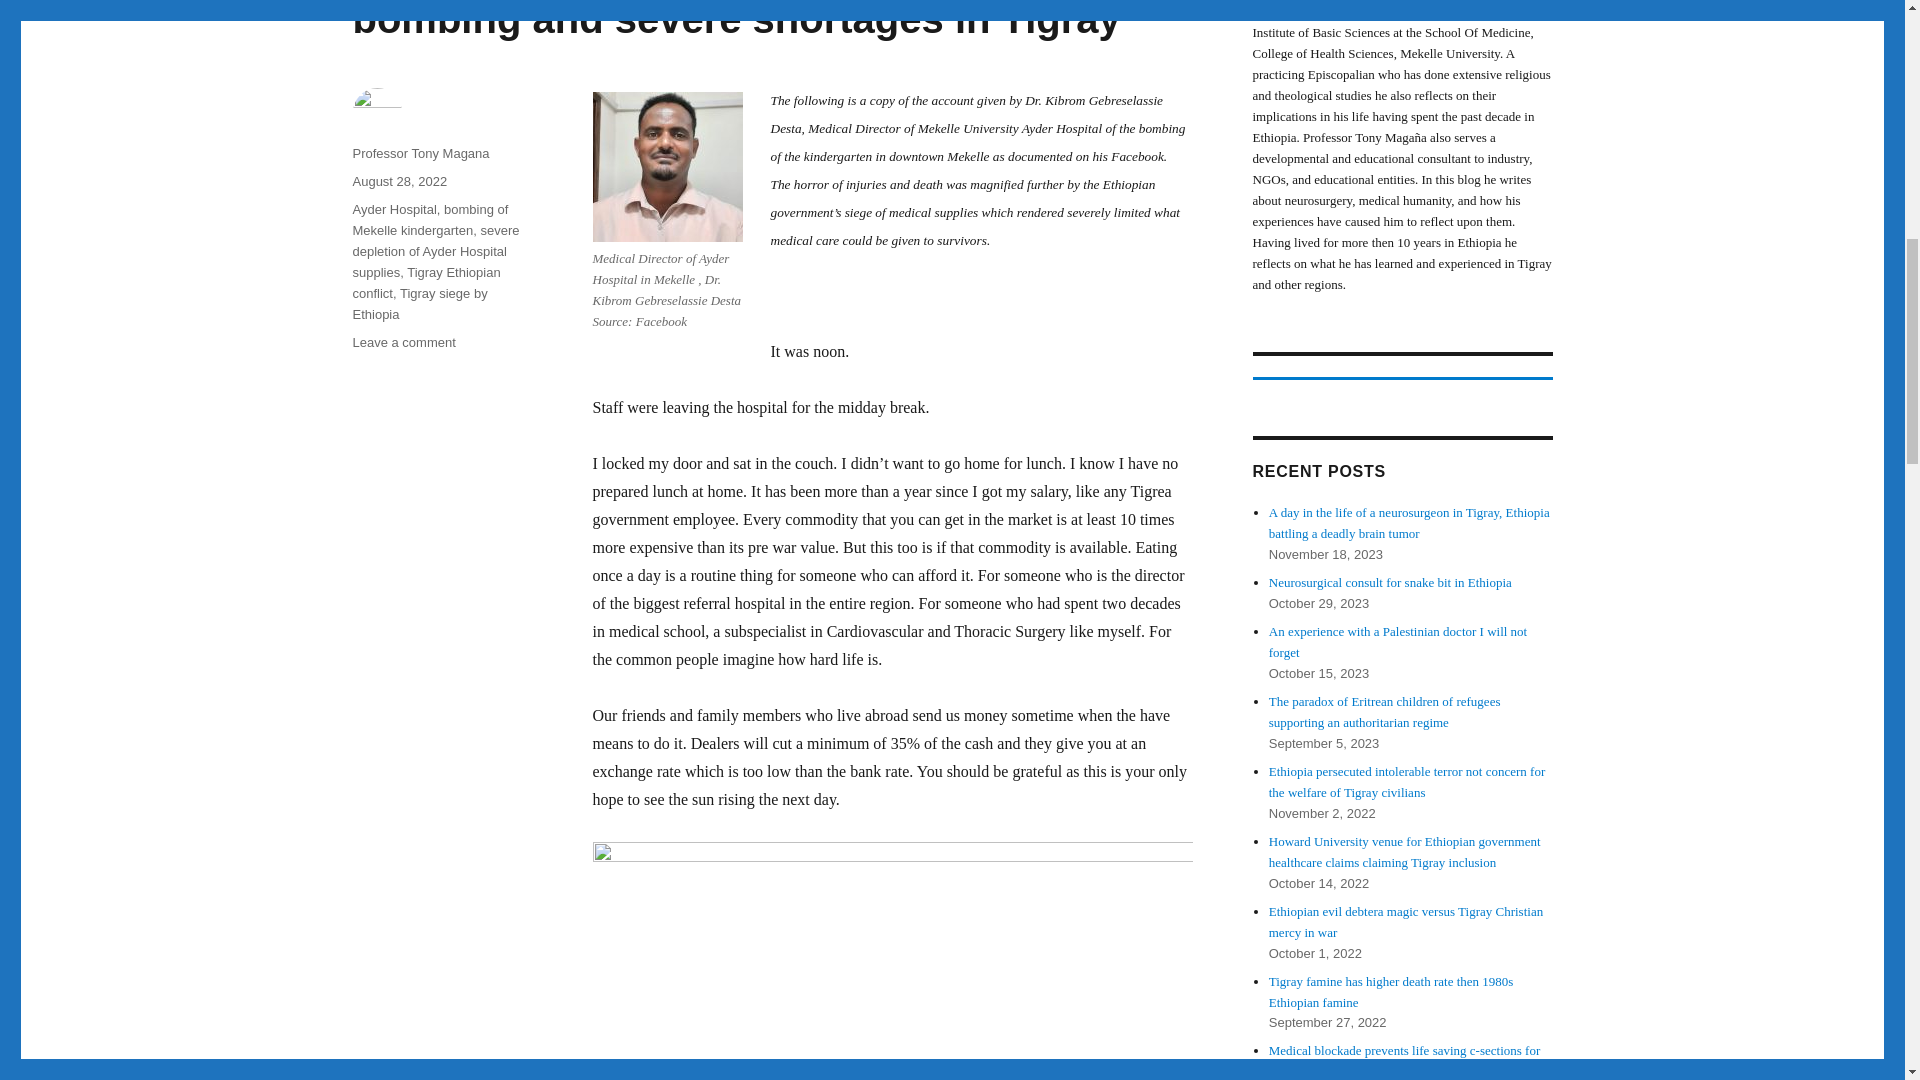 This screenshot has width=1920, height=1080. Describe the element at coordinates (434, 250) in the screenshot. I see `severe depletion of Ayder Hospital supplies` at that location.